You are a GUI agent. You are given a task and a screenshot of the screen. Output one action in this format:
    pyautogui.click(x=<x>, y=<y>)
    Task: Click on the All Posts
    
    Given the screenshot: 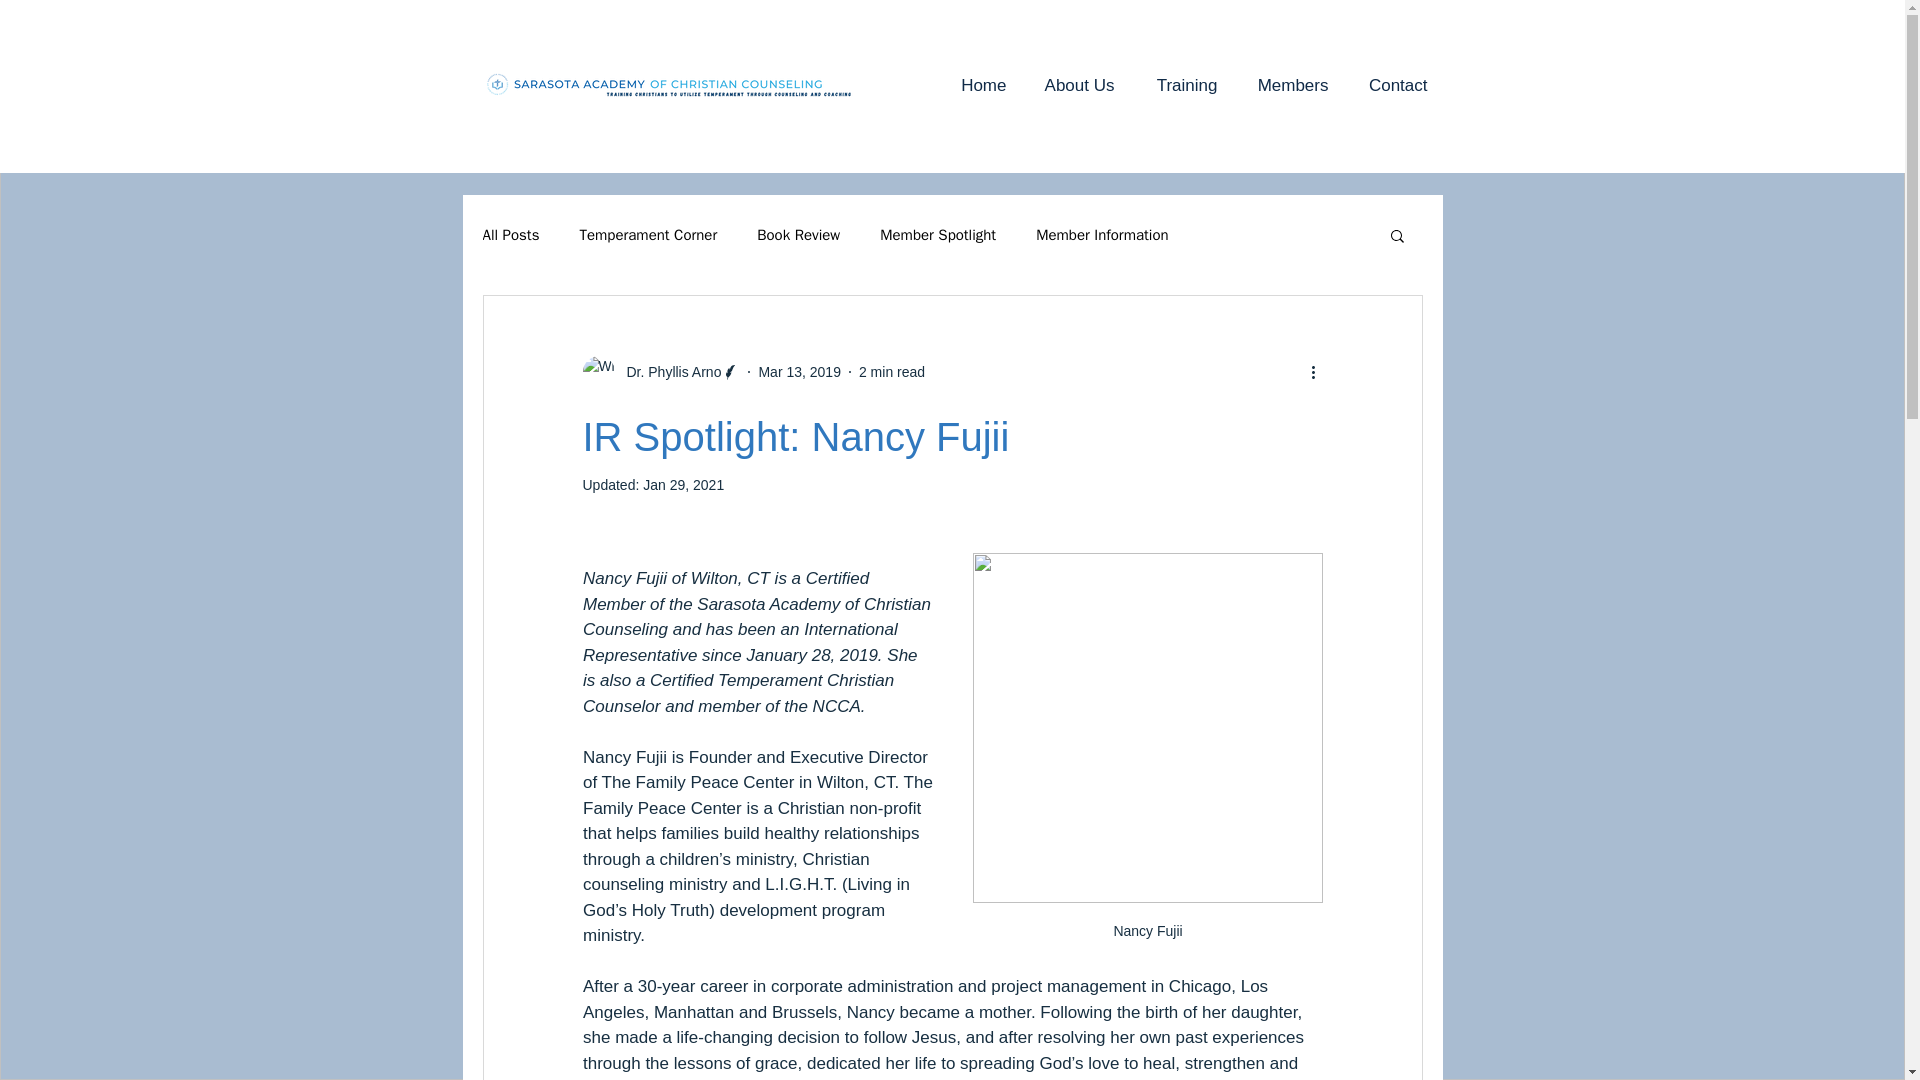 What is the action you would take?
    pyautogui.click(x=510, y=235)
    